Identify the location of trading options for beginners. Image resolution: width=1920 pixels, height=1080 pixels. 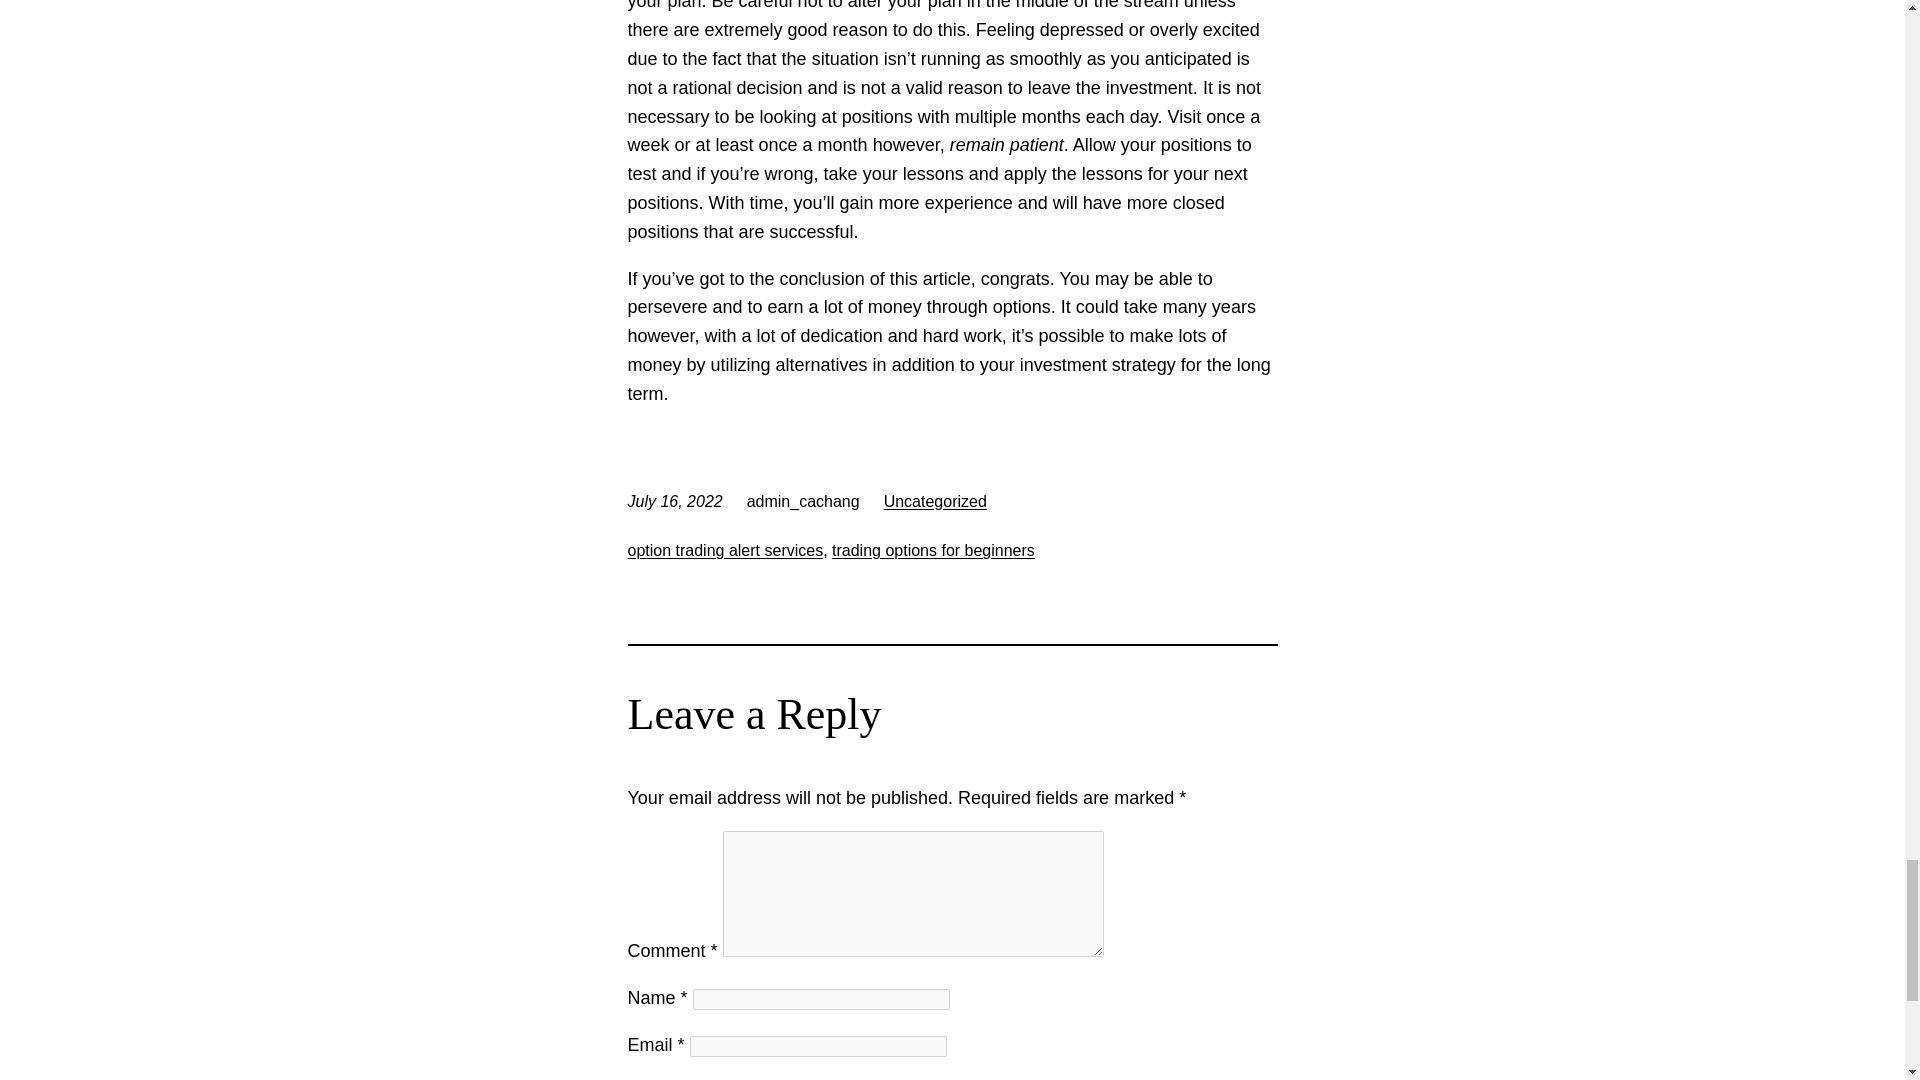
(932, 550).